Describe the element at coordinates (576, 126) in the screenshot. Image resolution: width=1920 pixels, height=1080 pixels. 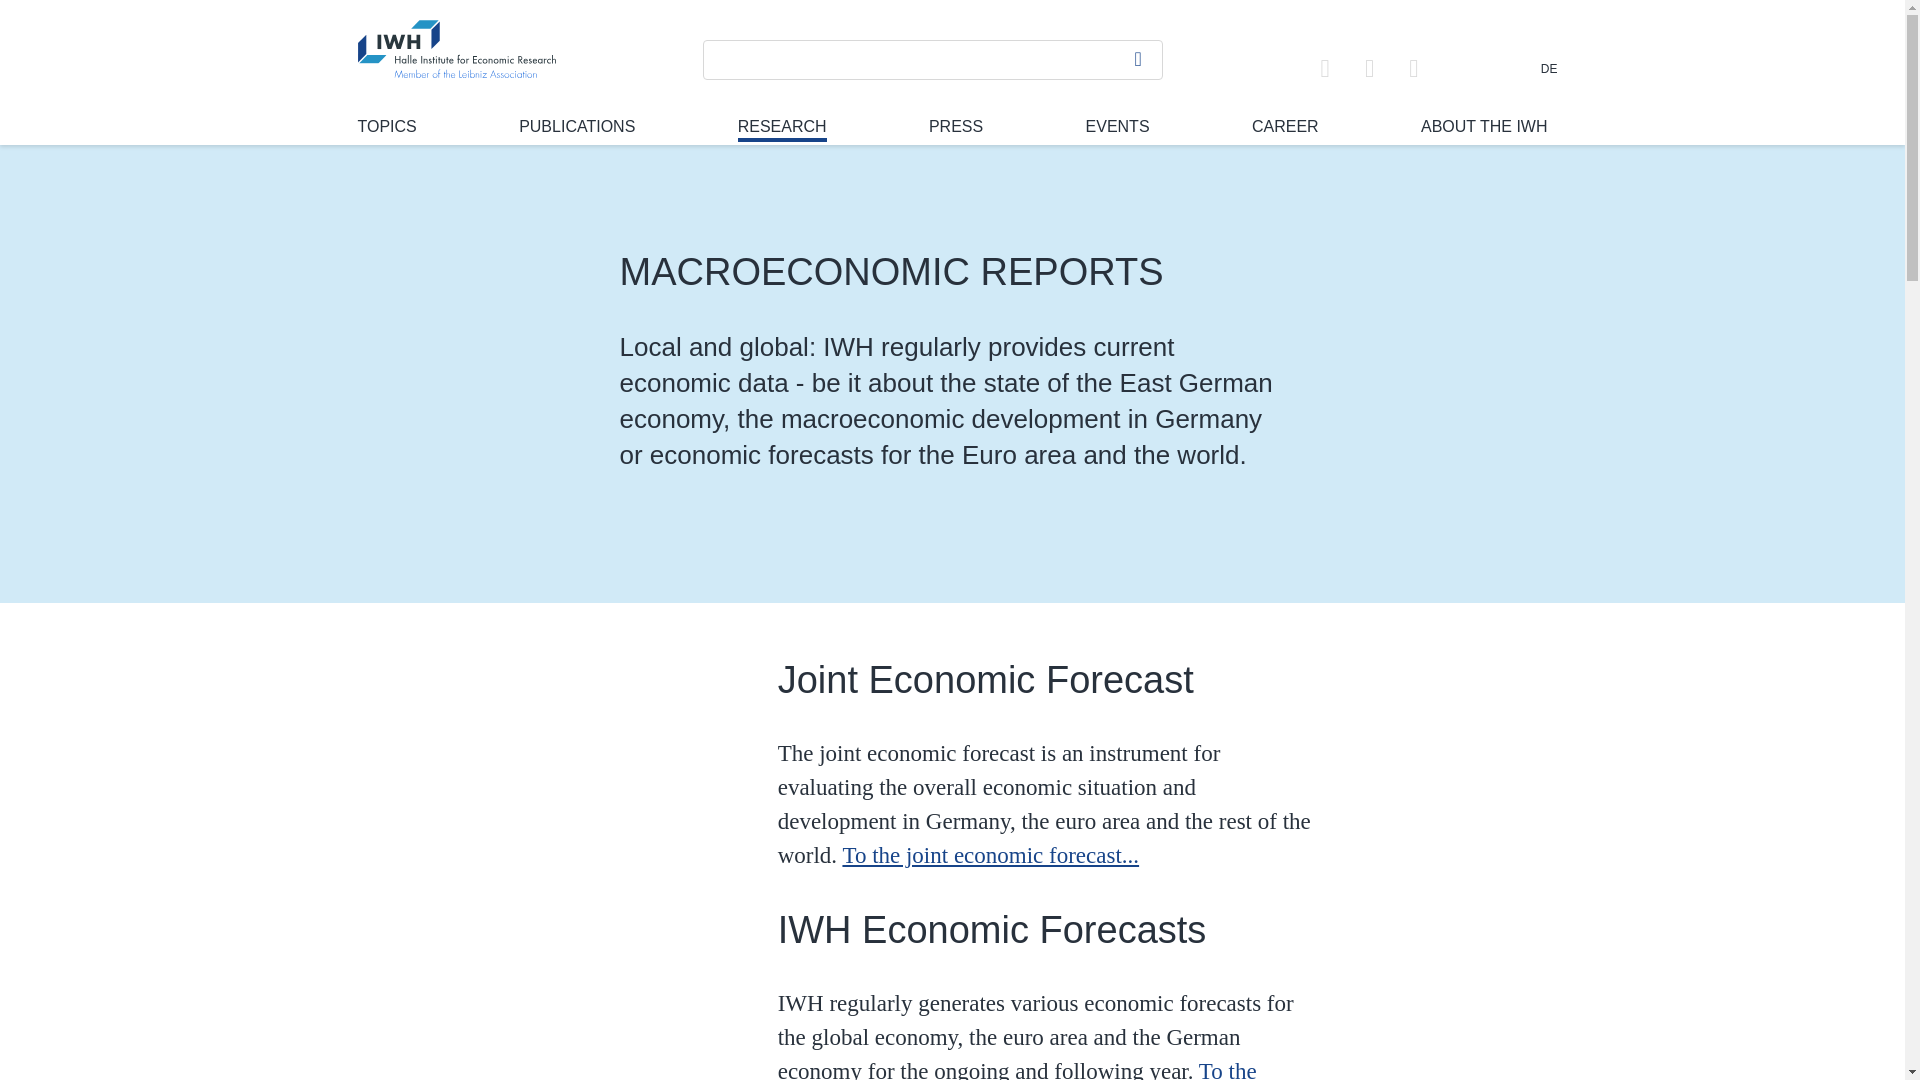
I see `PUBLICATIONS` at that location.